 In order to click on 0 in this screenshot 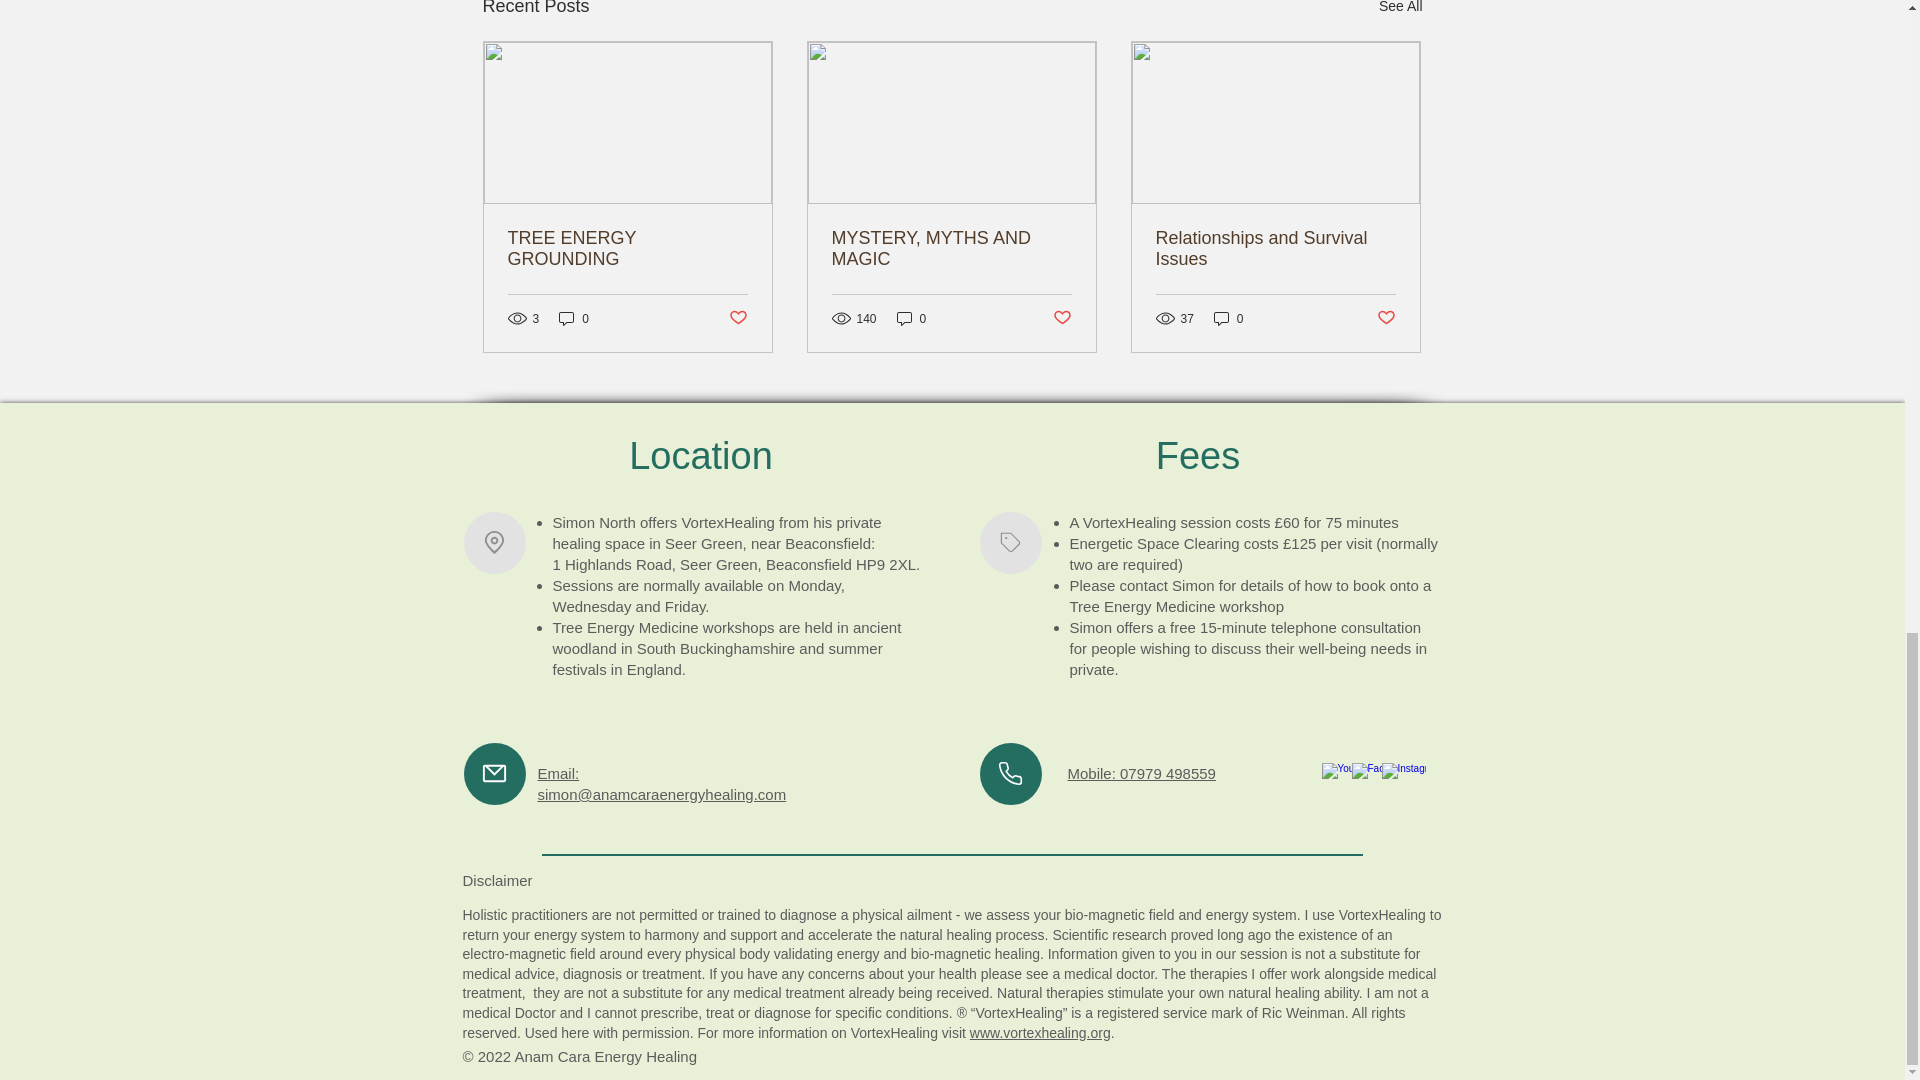, I will do `click(574, 318)`.